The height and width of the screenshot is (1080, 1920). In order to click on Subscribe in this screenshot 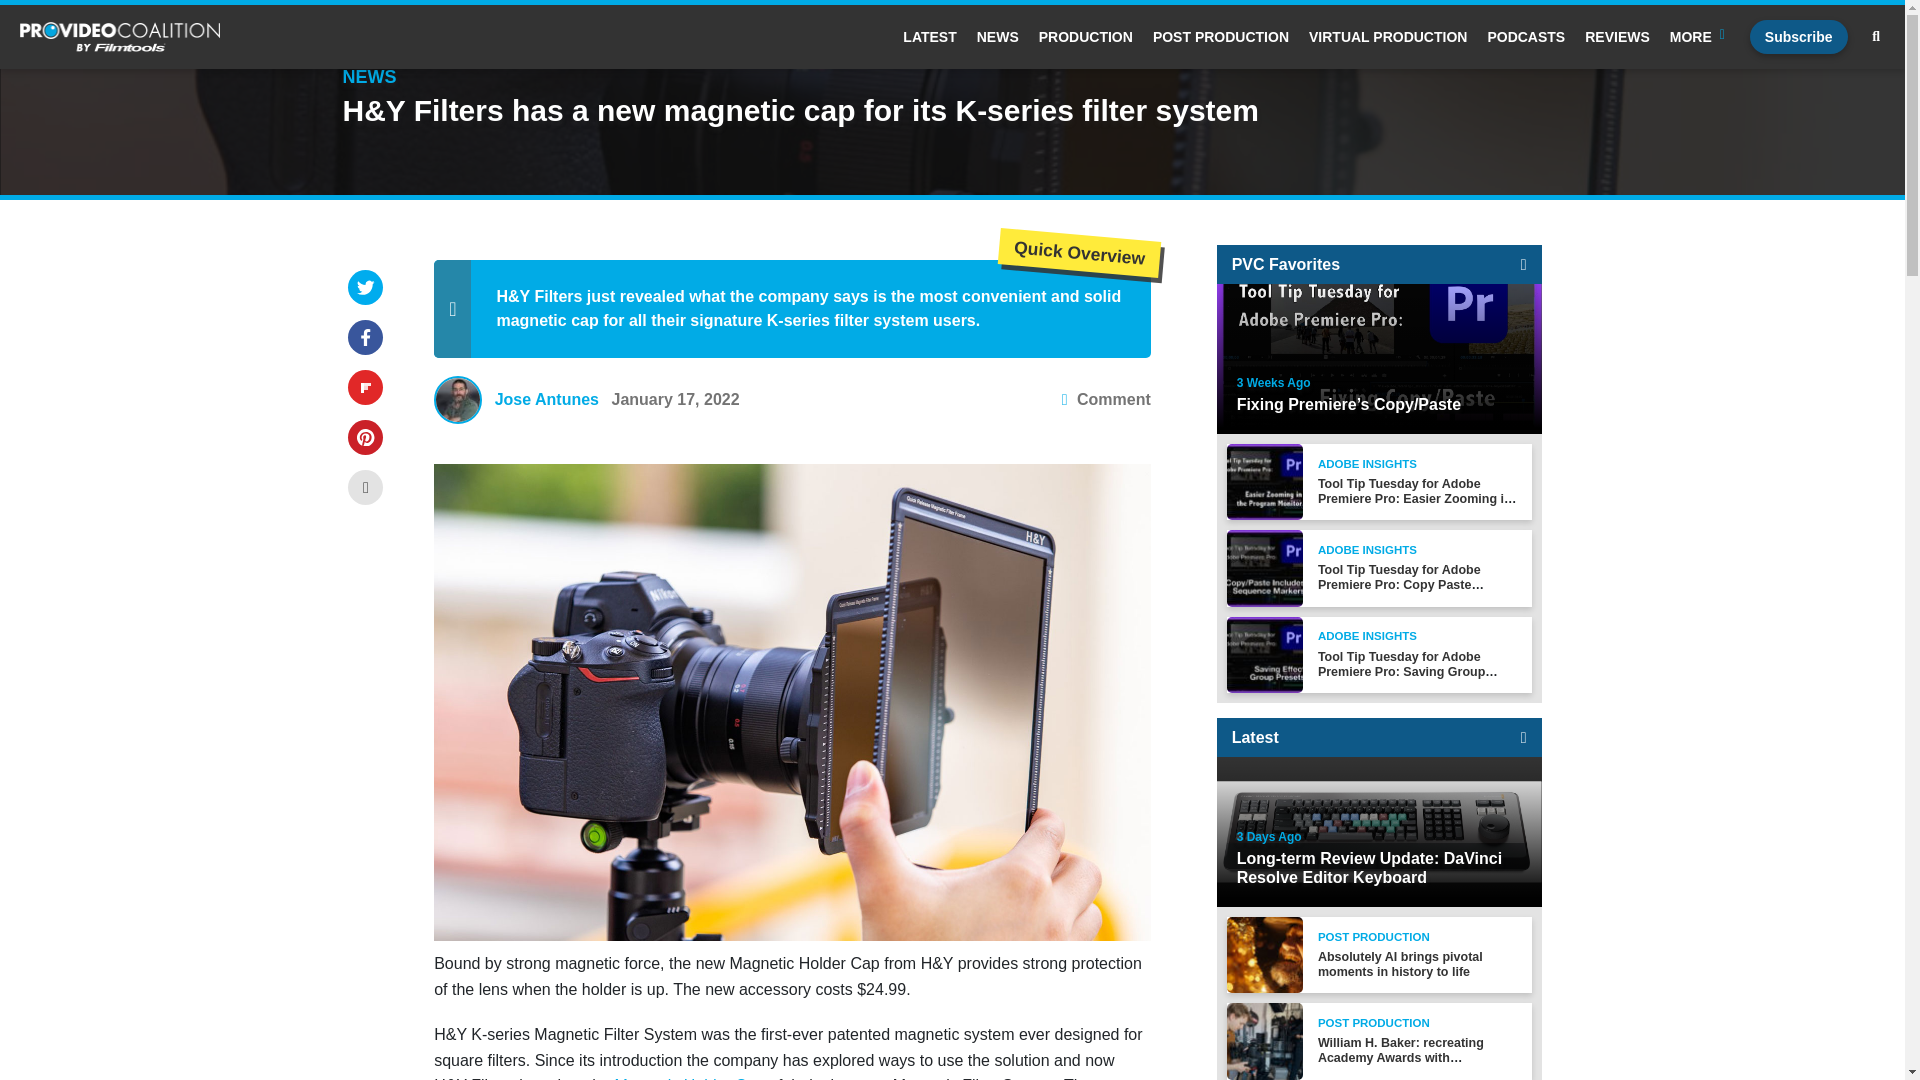, I will do `click(1798, 37)`.